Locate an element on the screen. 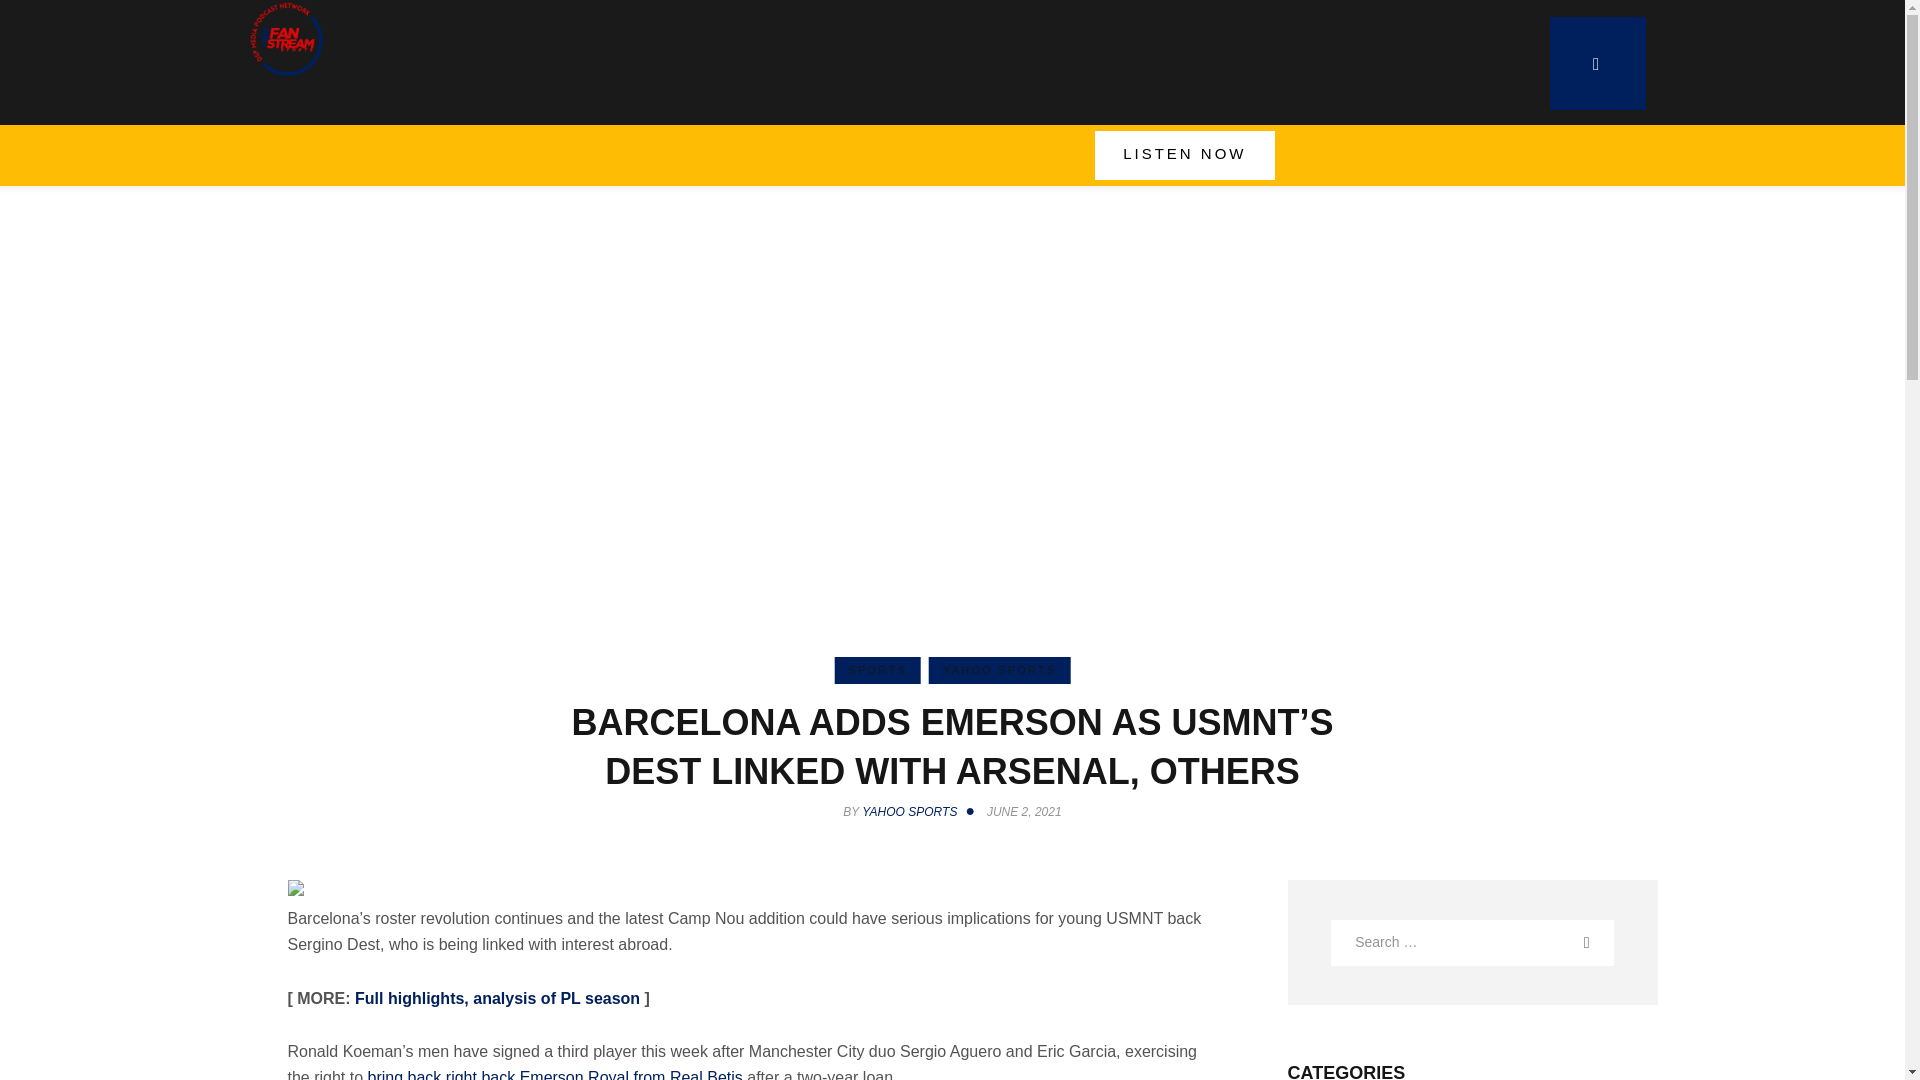  SPORTS is located at coordinates (876, 670).